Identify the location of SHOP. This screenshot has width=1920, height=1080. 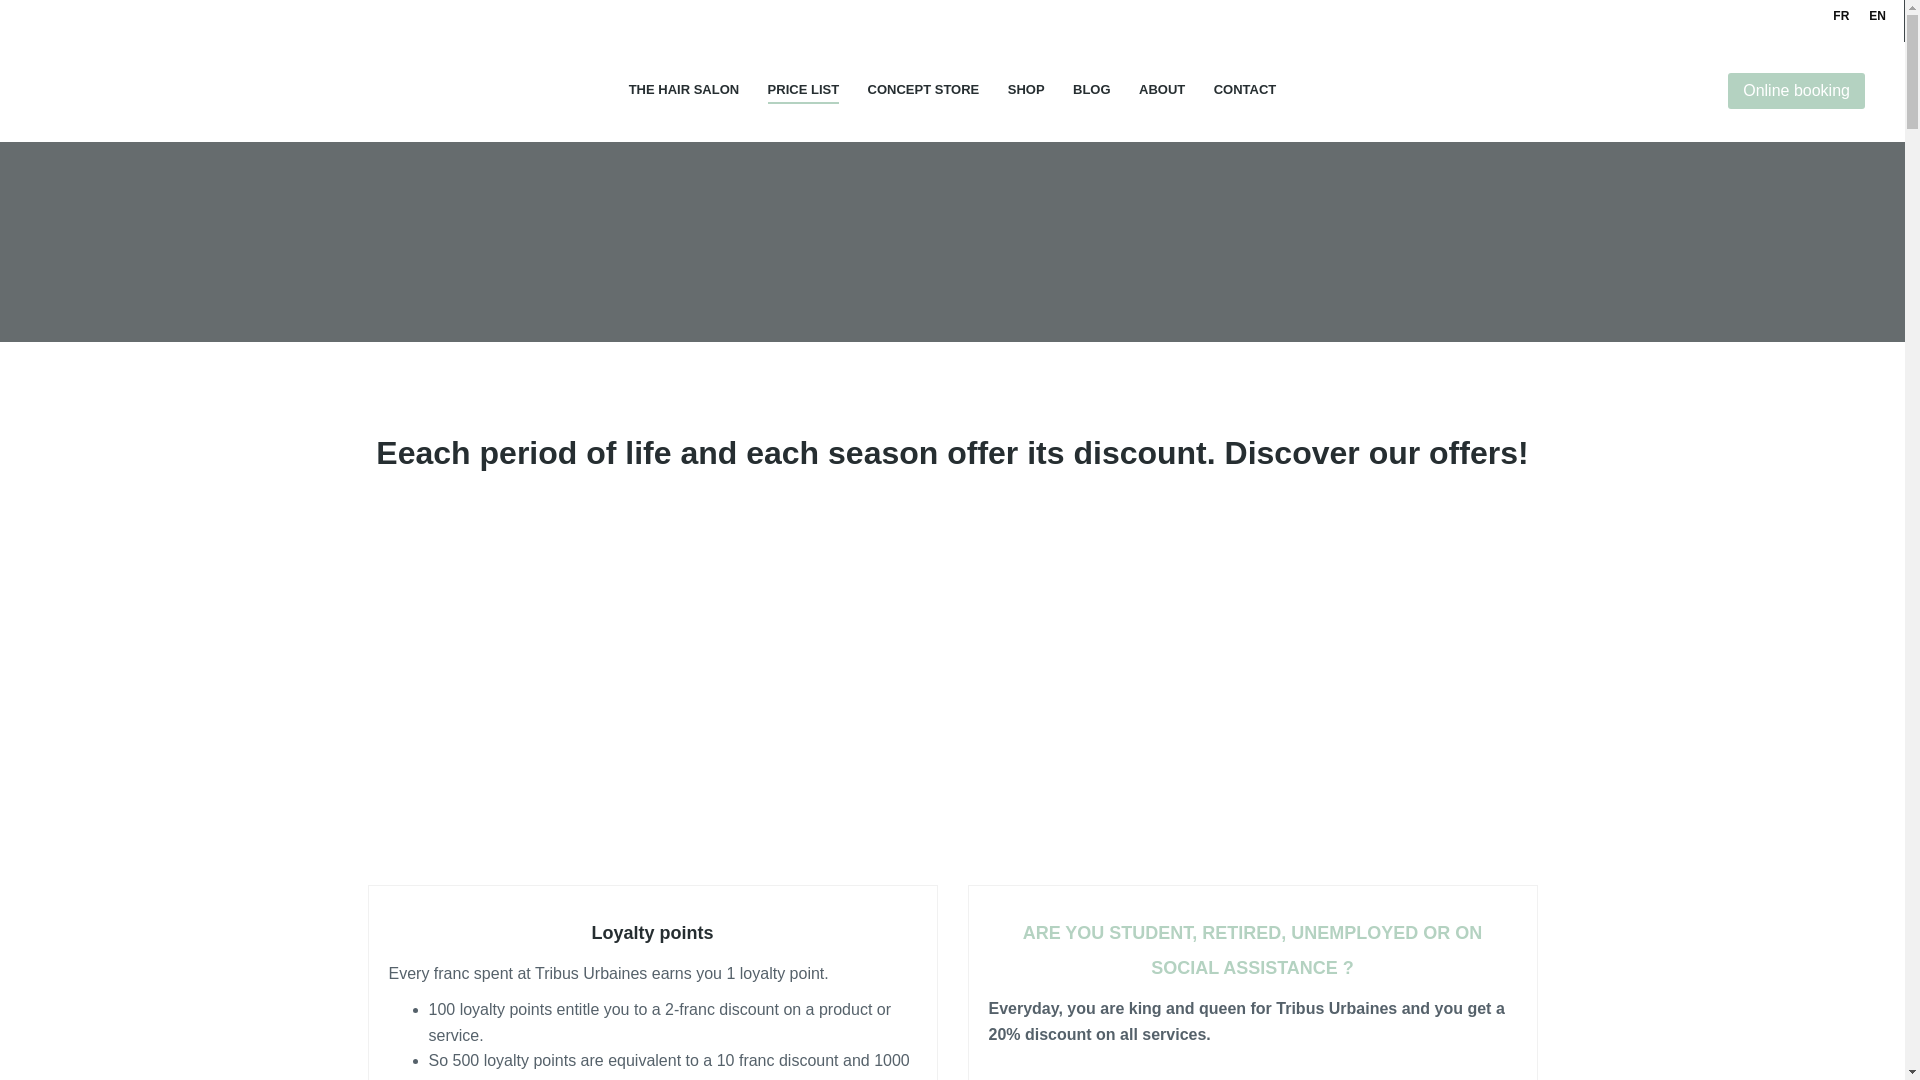
(1026, 90).